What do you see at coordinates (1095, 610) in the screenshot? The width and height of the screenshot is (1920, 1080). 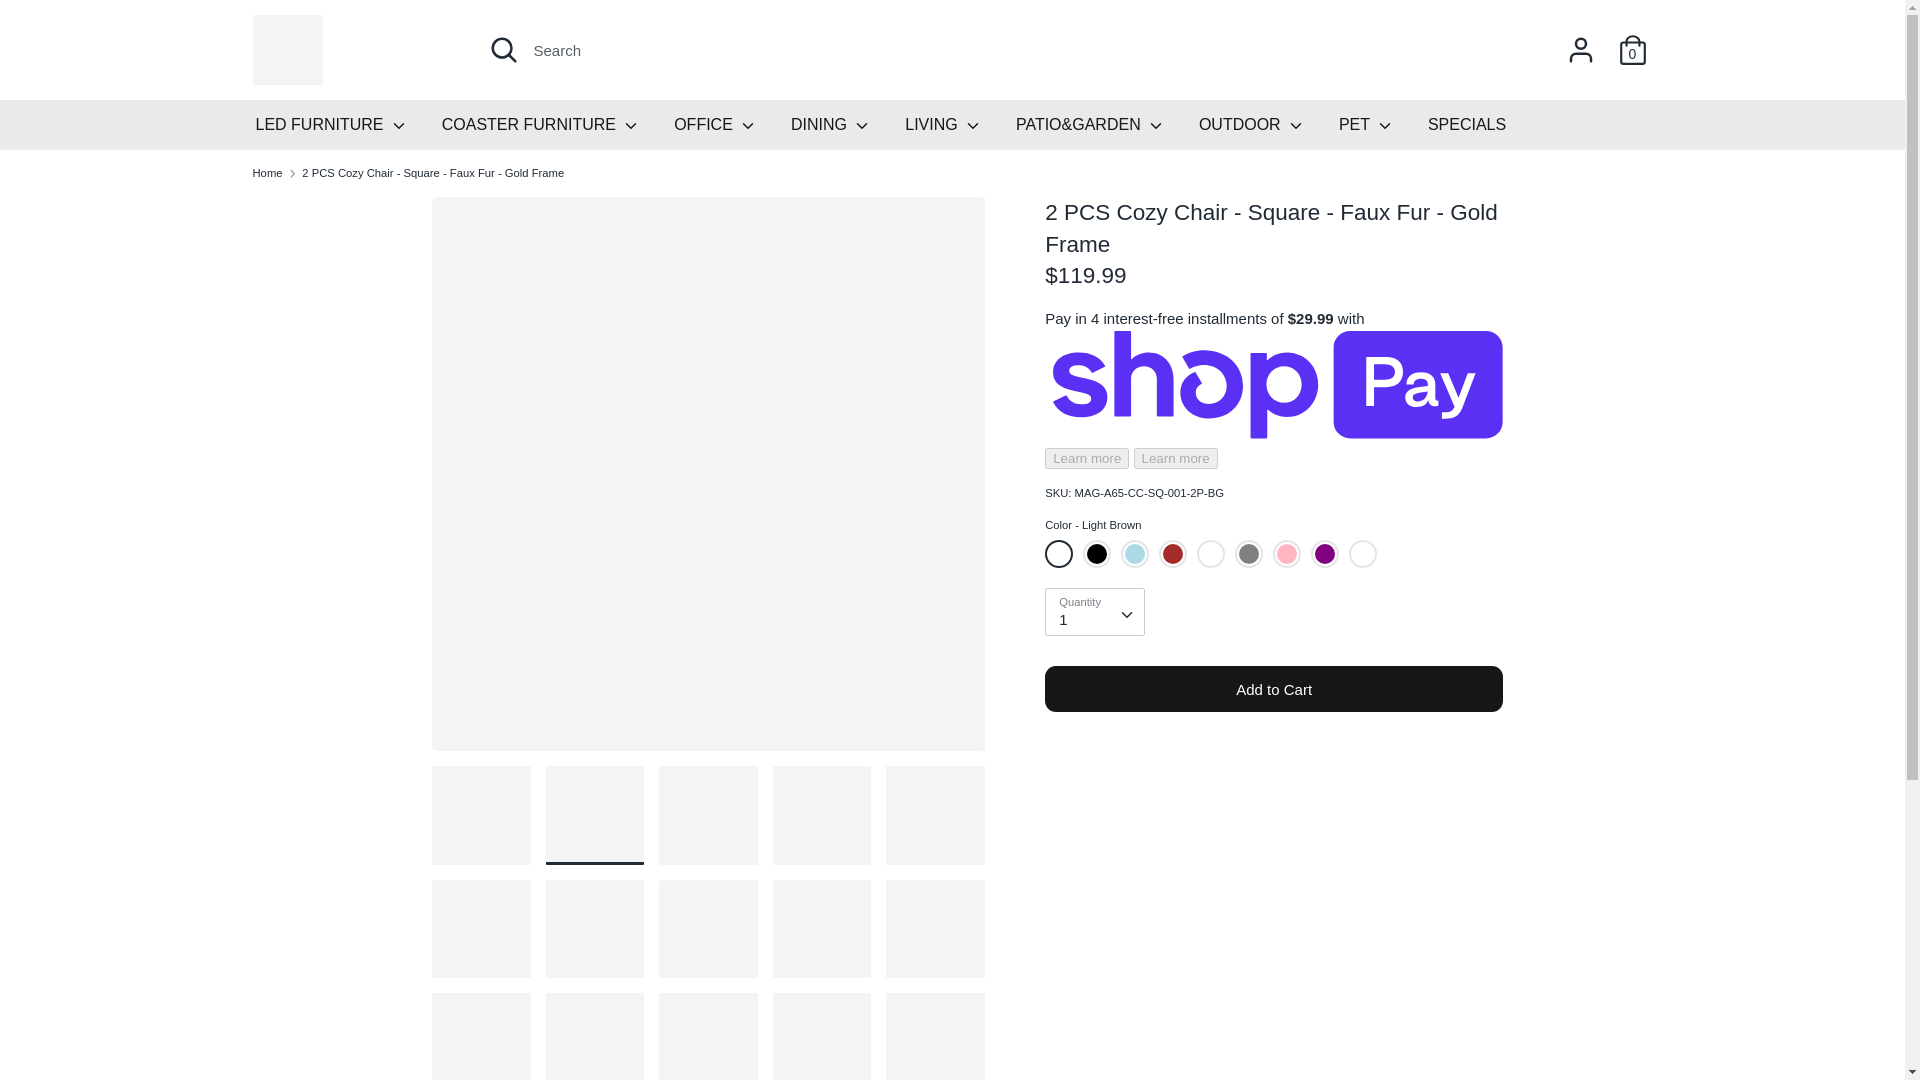 I see `1` at bounding box center [1095, 610].